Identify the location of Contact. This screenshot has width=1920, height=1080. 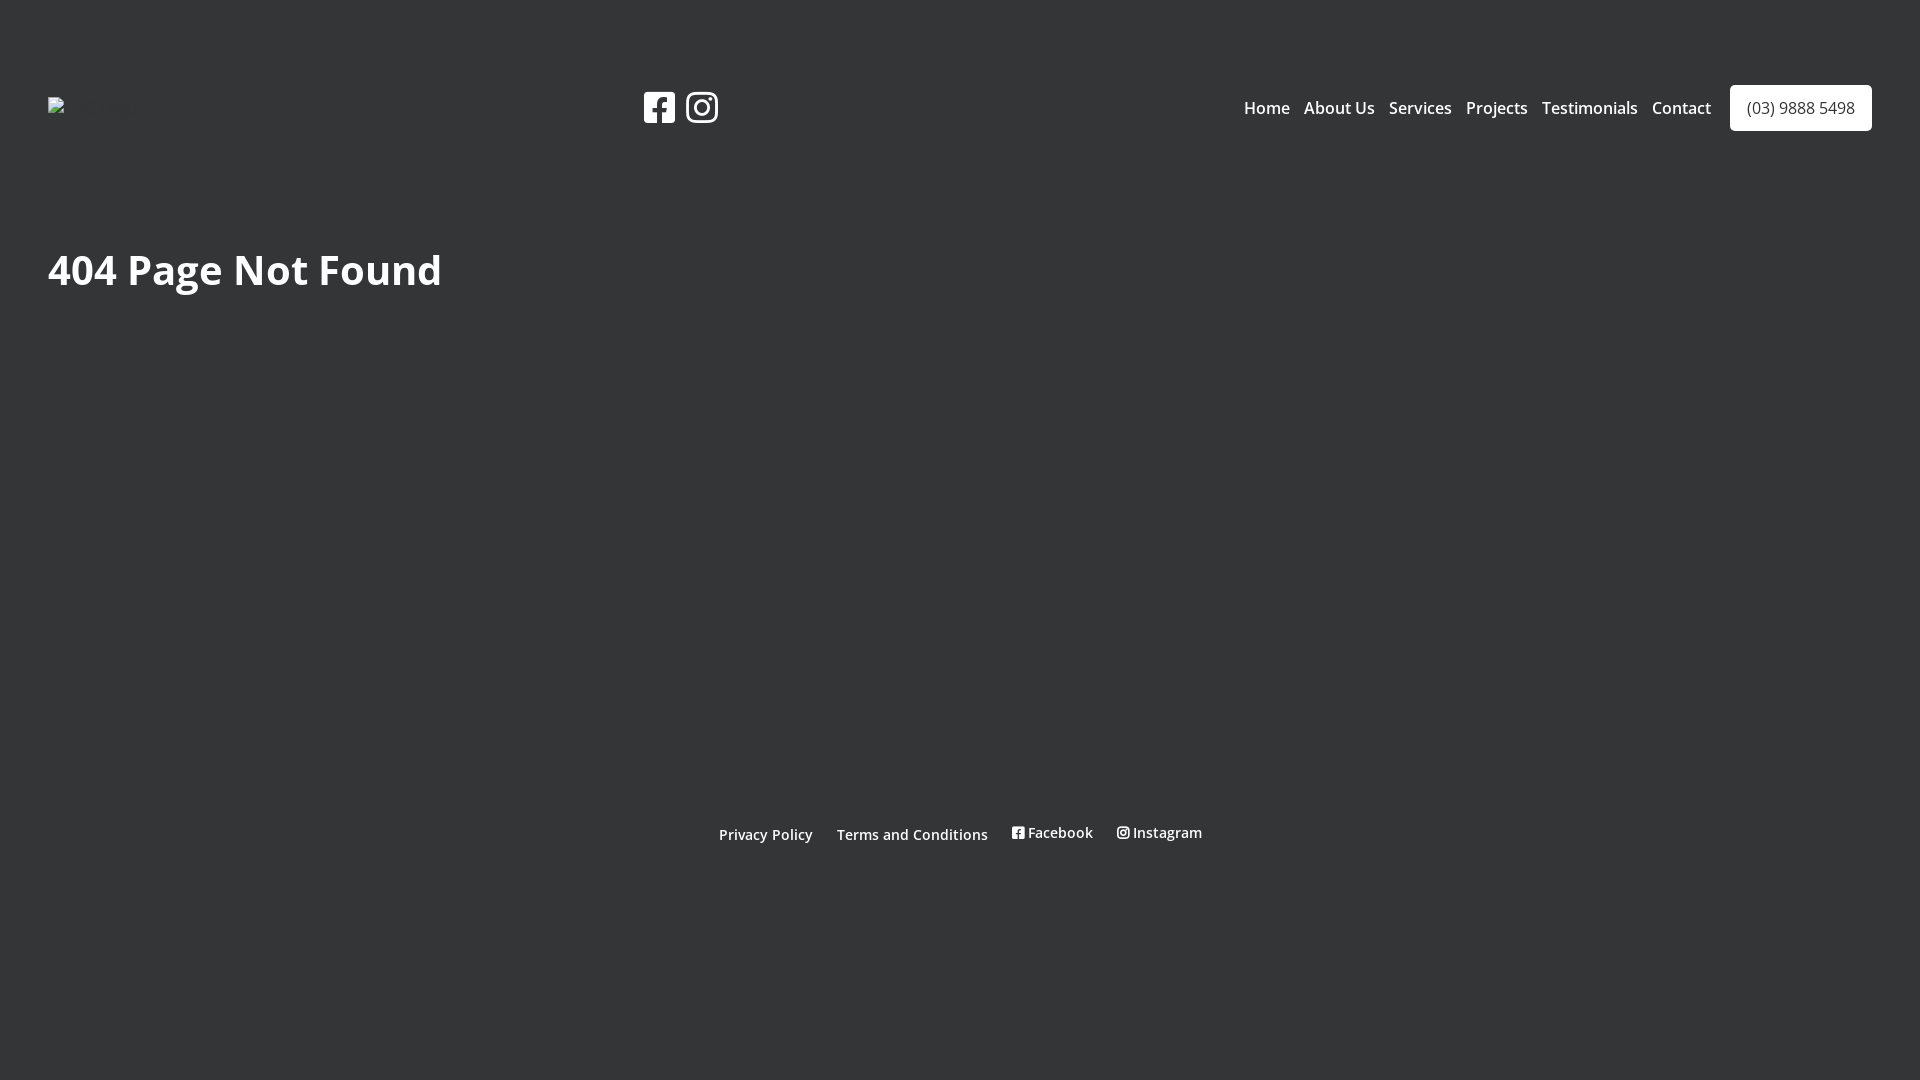
(1682, 107).